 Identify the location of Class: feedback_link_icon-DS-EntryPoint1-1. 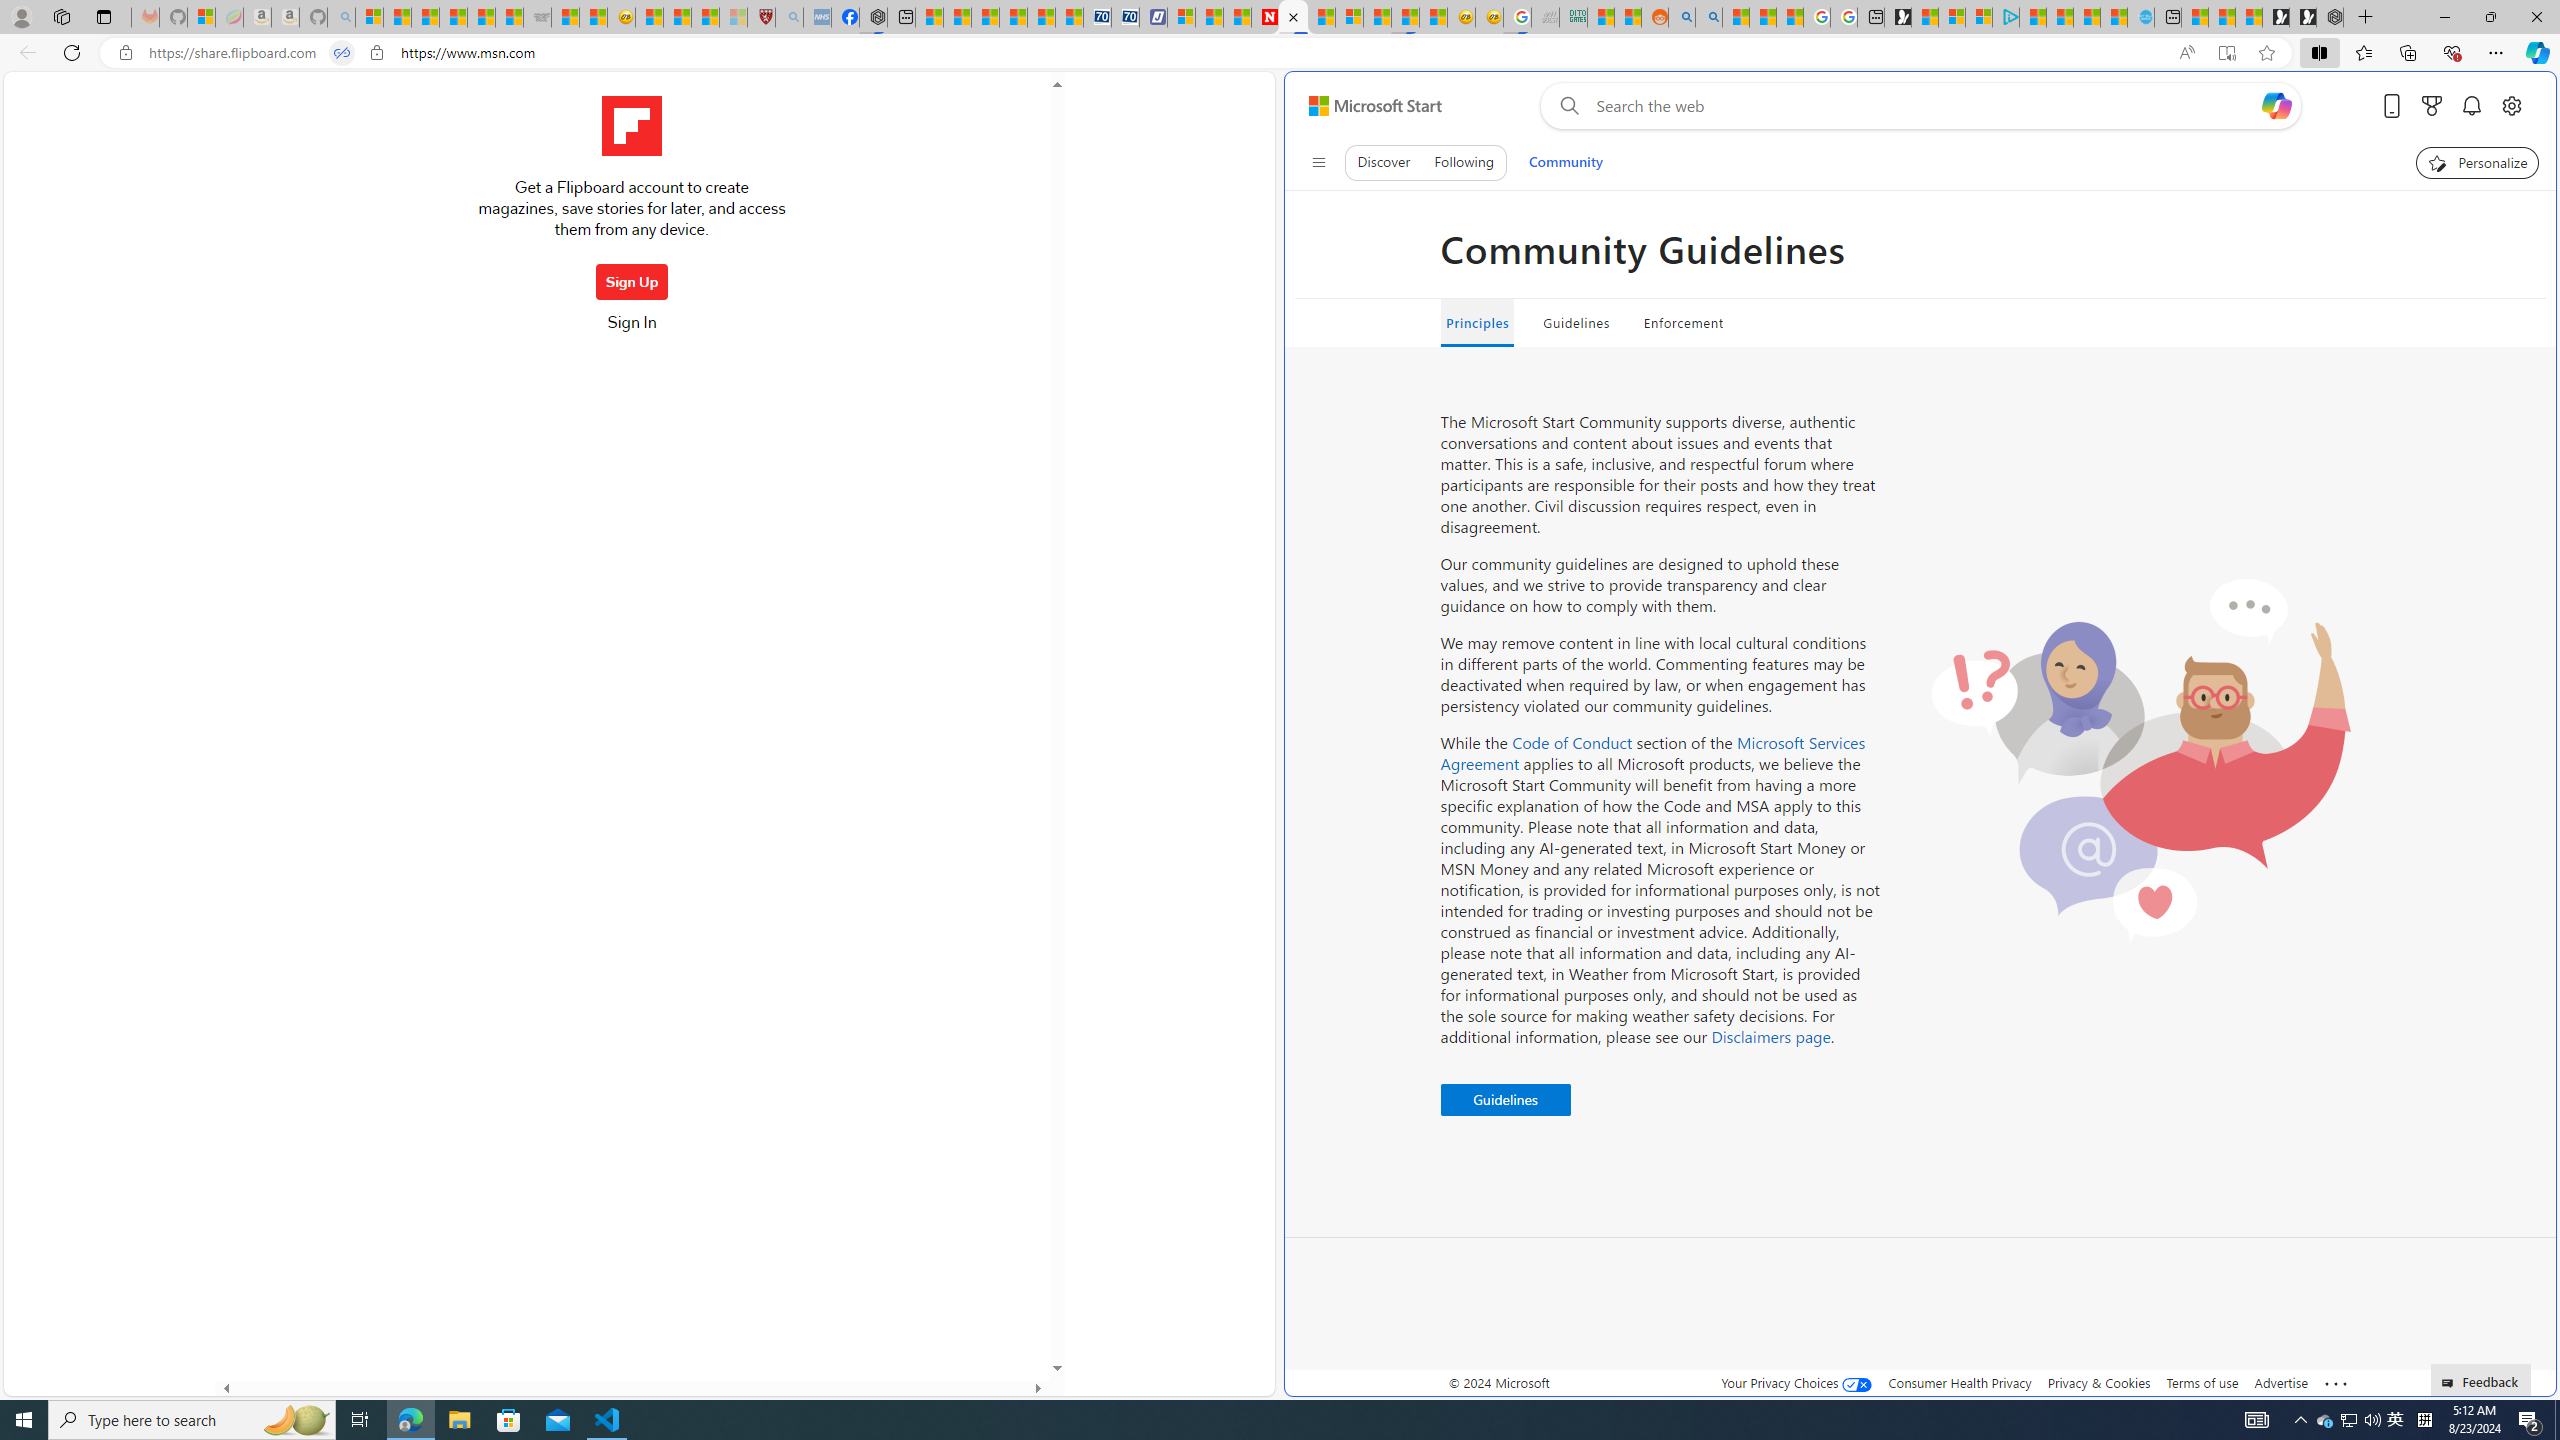
(2450, 1383).